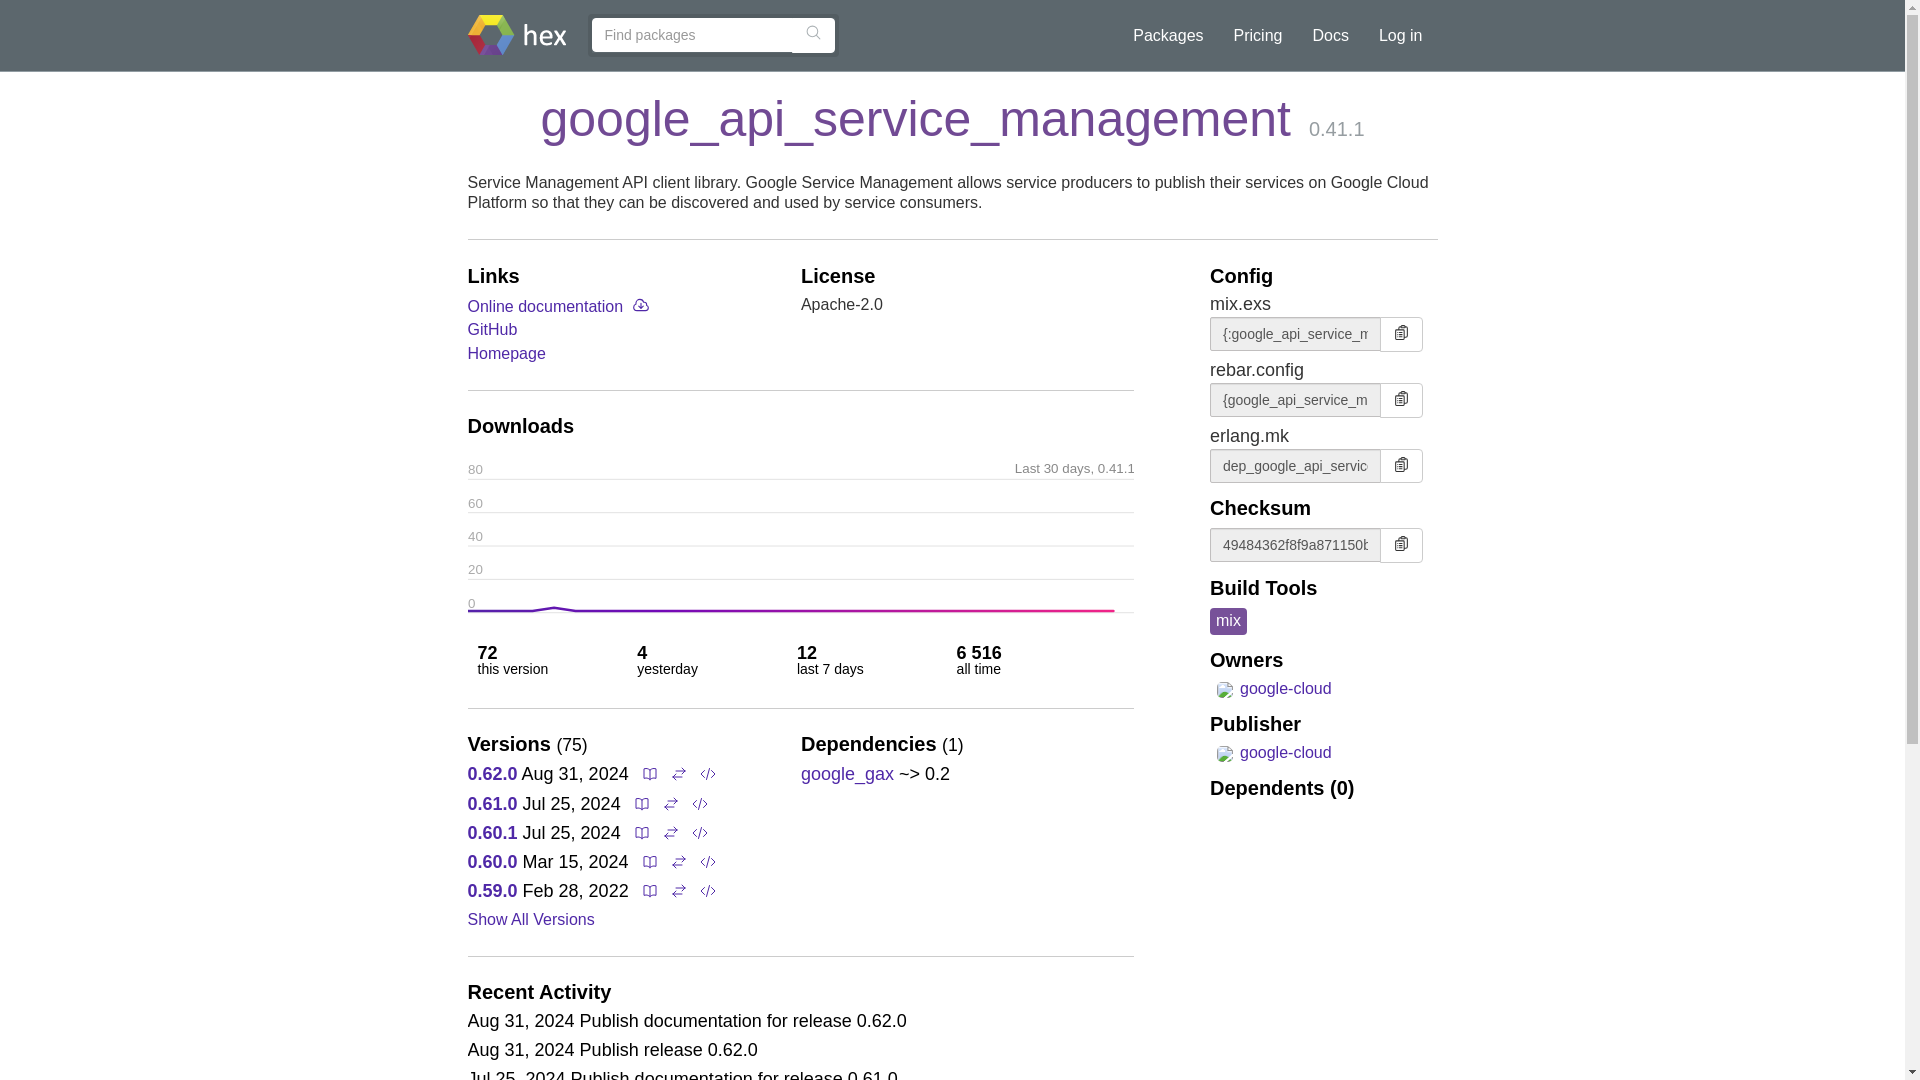 This screenshot has height=1080, width=1920. What do you see at coordinates (642, 804) in the screenshot?
I see `book-open` at bounding box center [642, 804].